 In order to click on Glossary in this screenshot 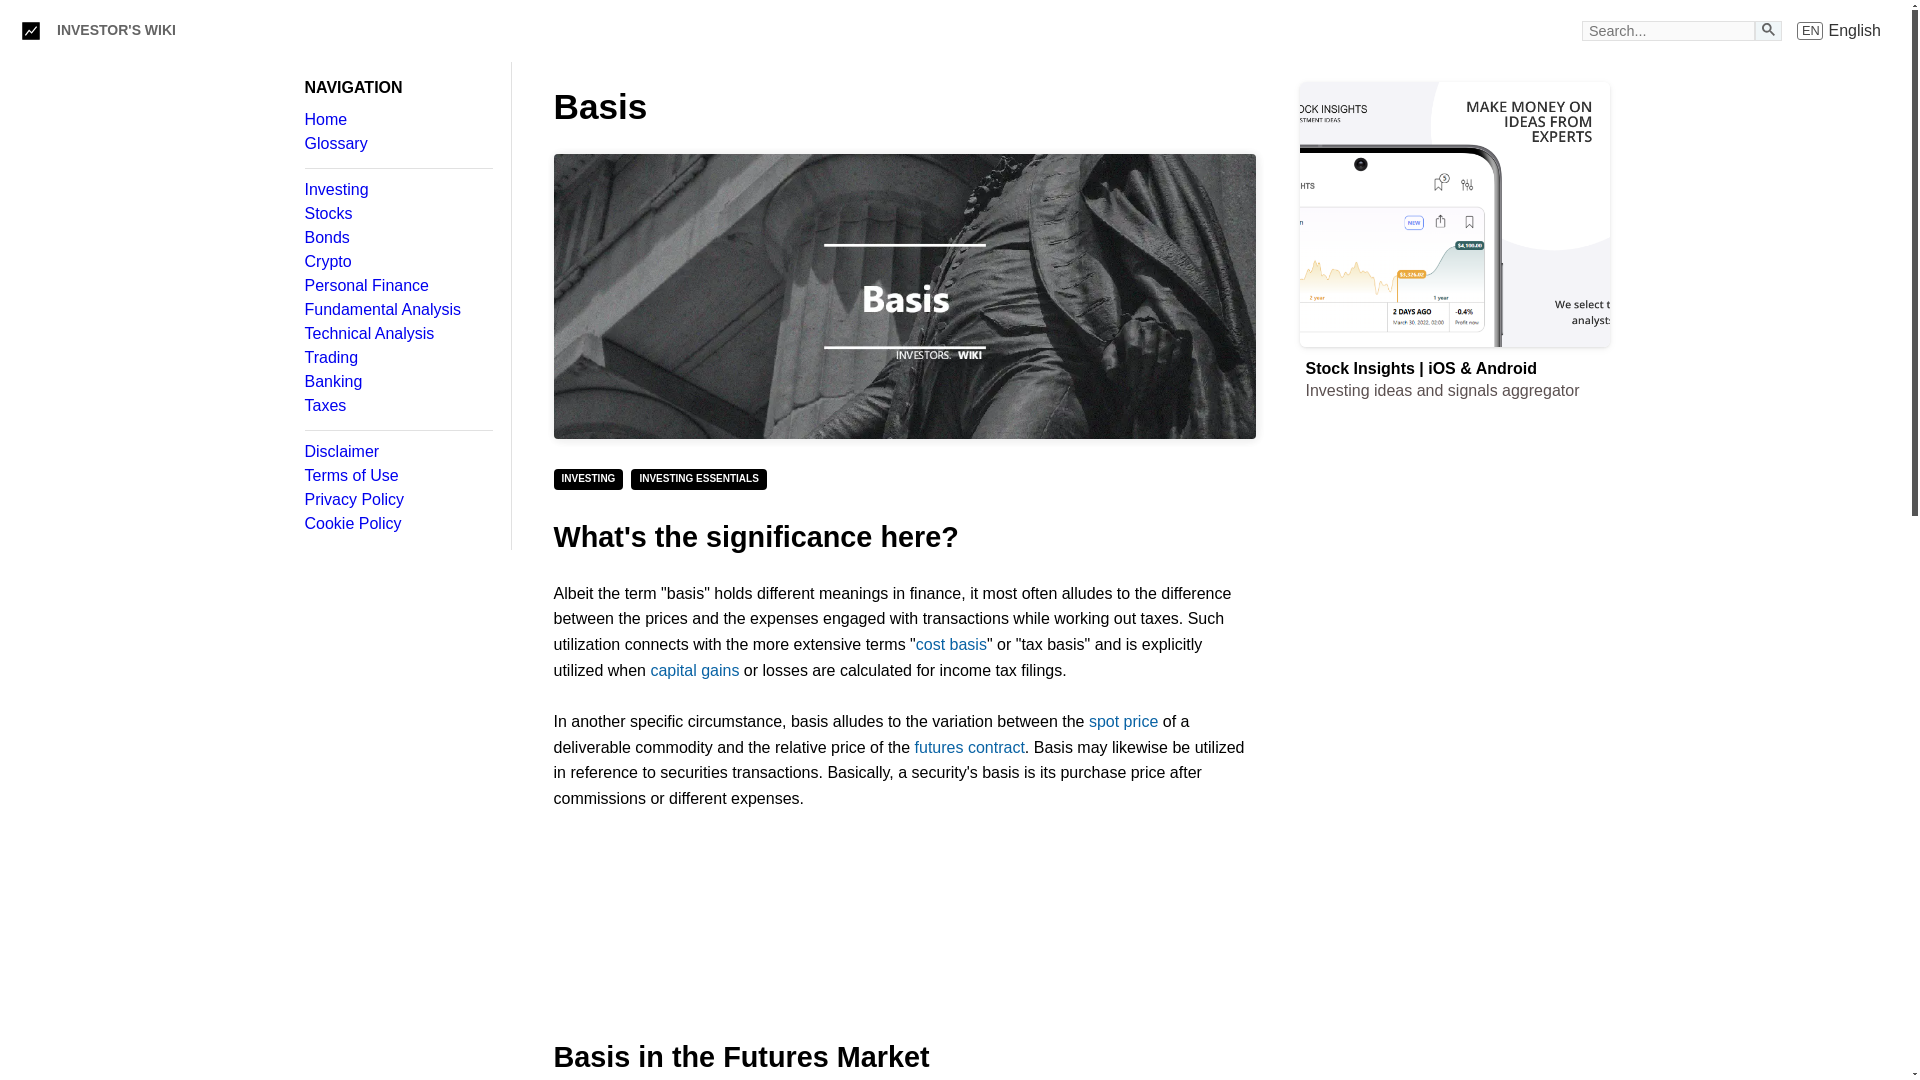, I will do `click(1839, 30)`.